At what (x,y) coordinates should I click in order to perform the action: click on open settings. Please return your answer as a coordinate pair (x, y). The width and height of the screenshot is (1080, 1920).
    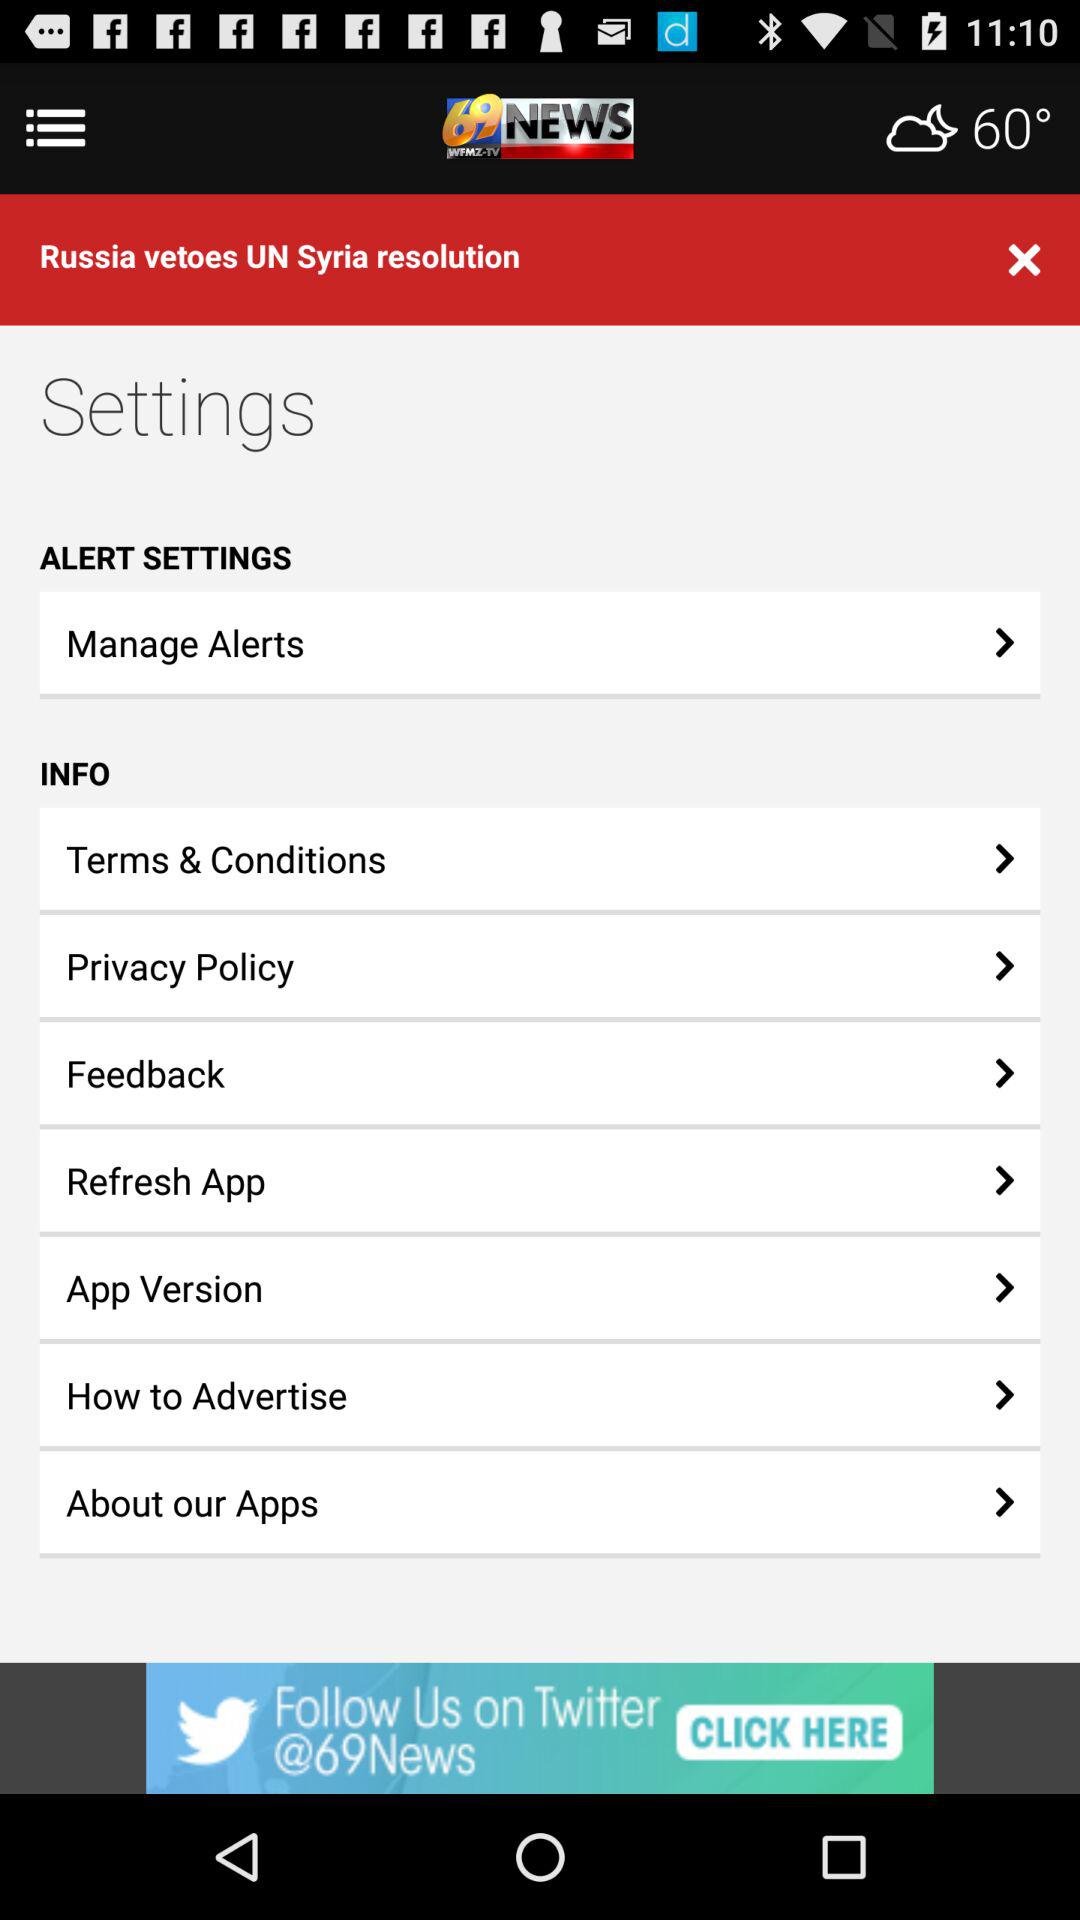
    Looking at the image, I should click on (540, 128).